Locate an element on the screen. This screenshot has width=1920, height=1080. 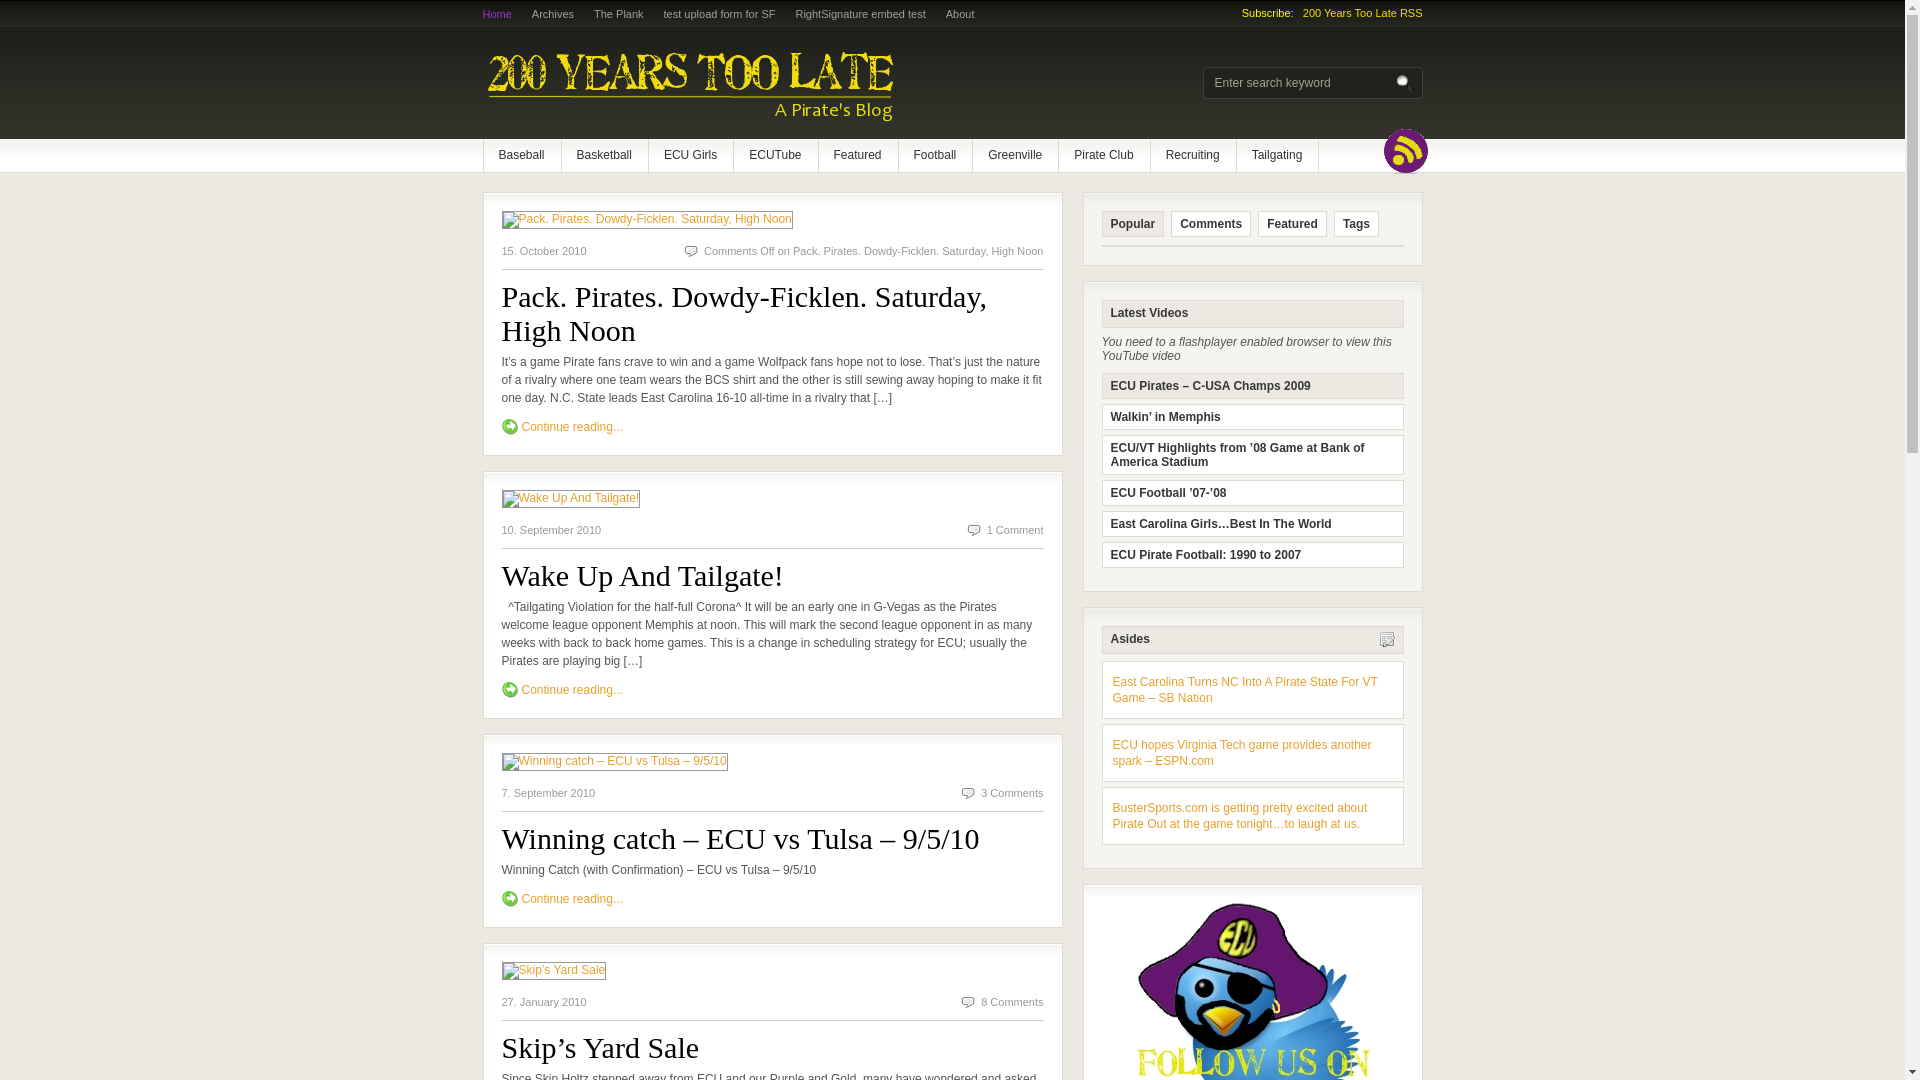
Greenville is located at coordinates (1014, 156).